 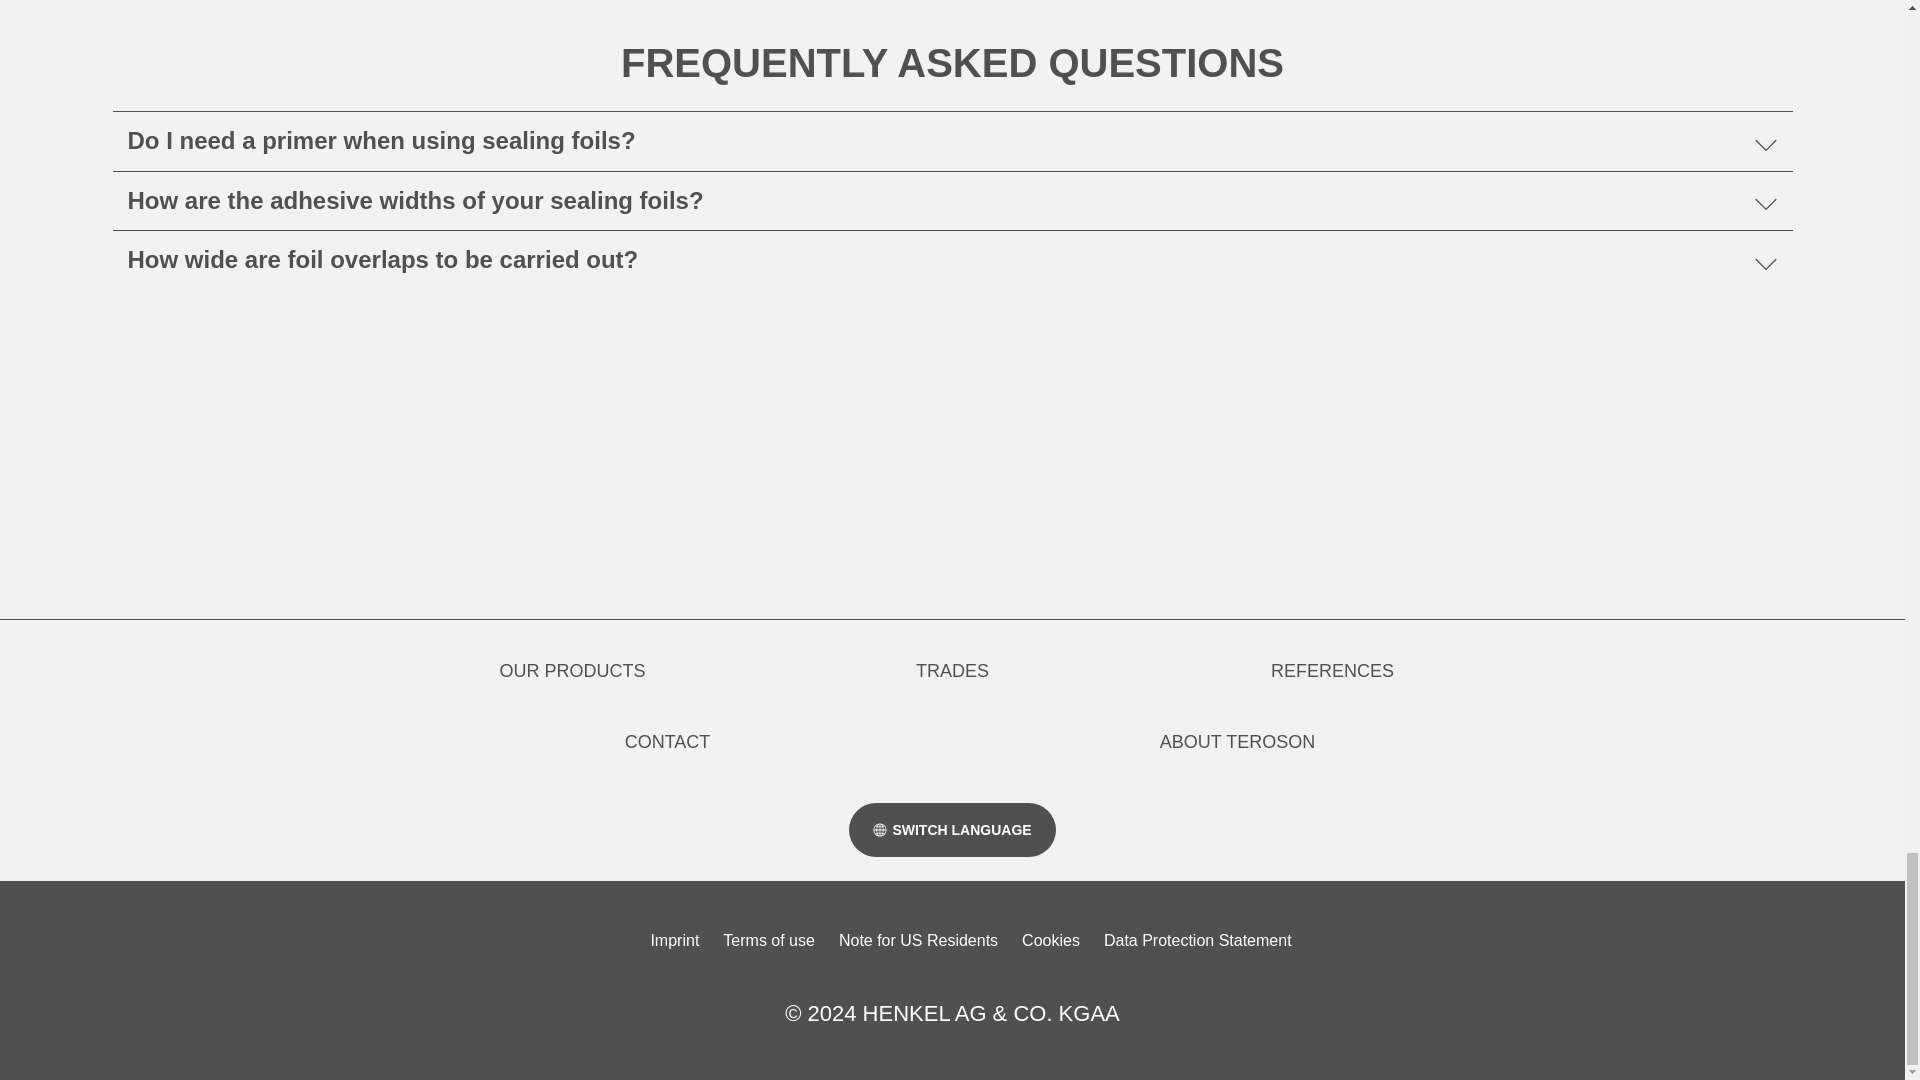 What do you see at coordinates (1332, 670) in the screenshot?
I see `REFERENCES` at bounding box center [1332, 670].